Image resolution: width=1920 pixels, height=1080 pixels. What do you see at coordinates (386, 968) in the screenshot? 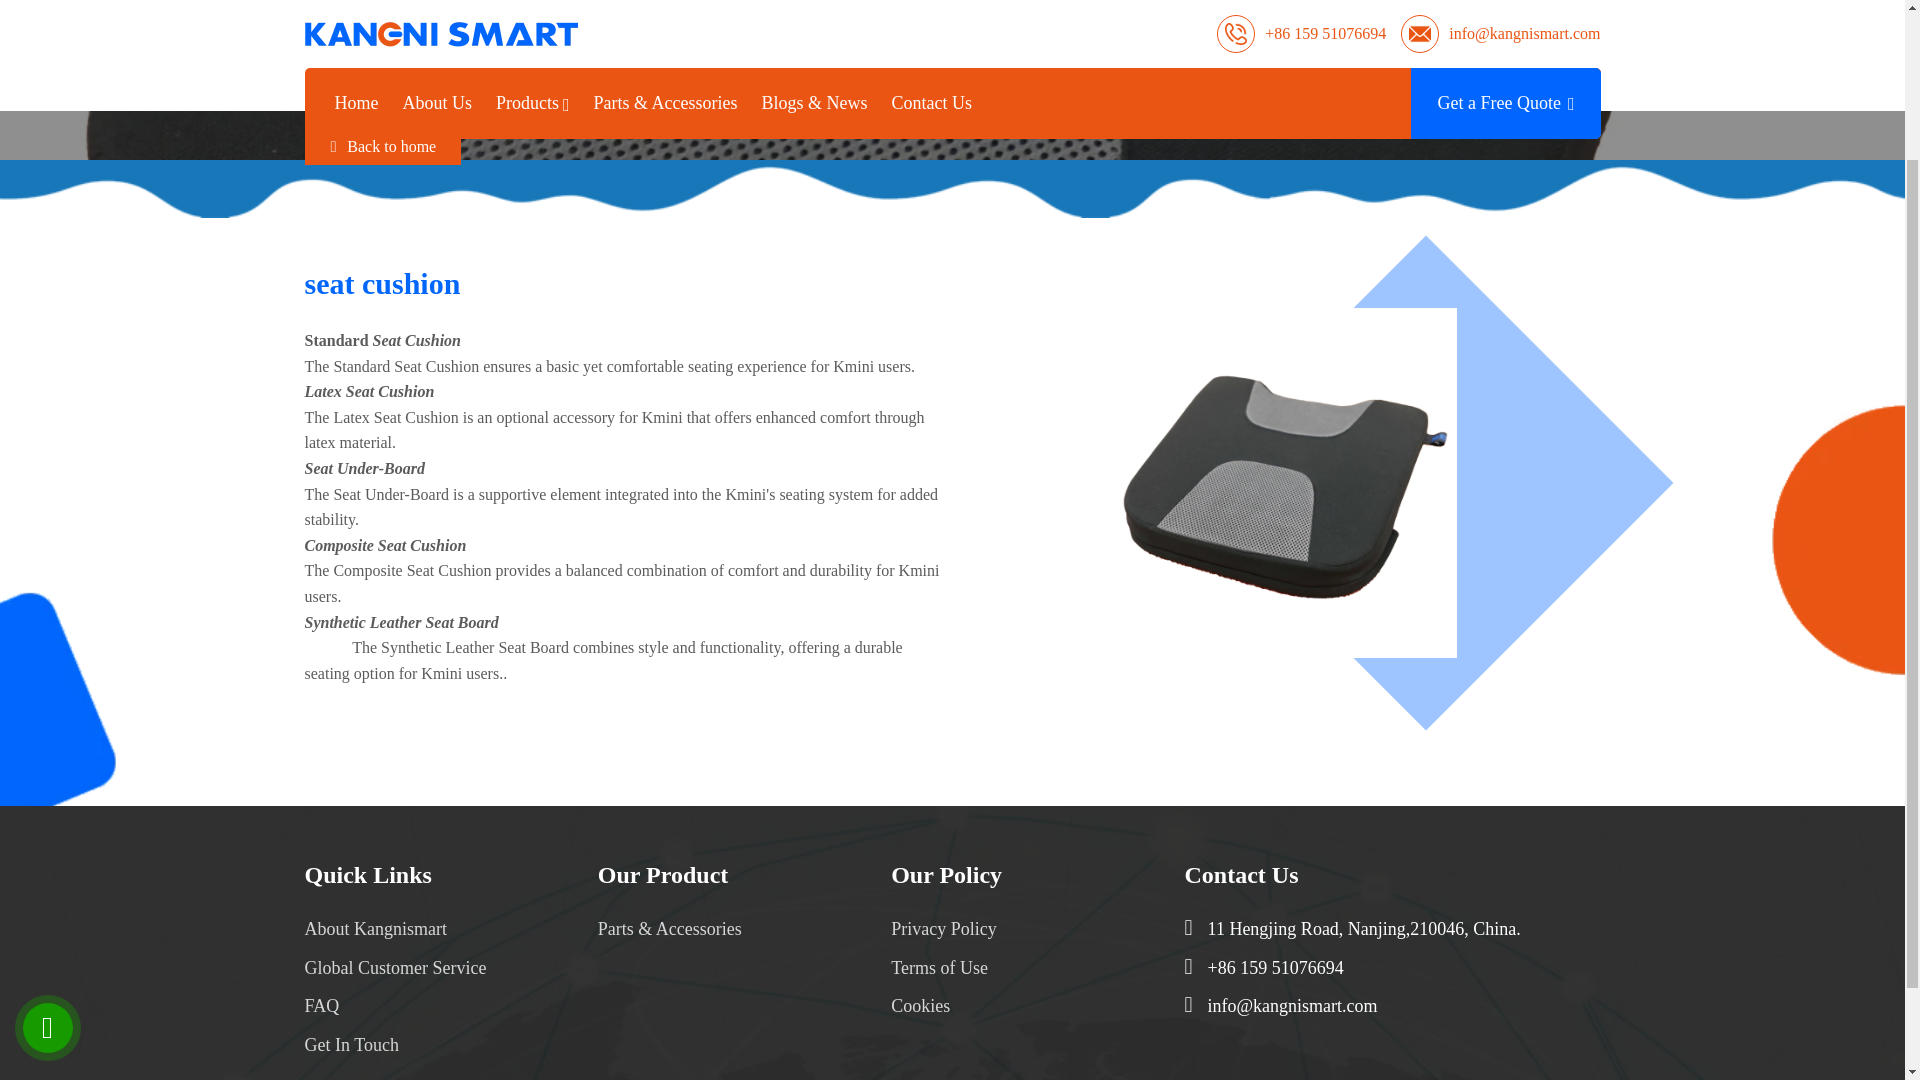
I see `Global Customer Service` at bounding box center [386, 968].